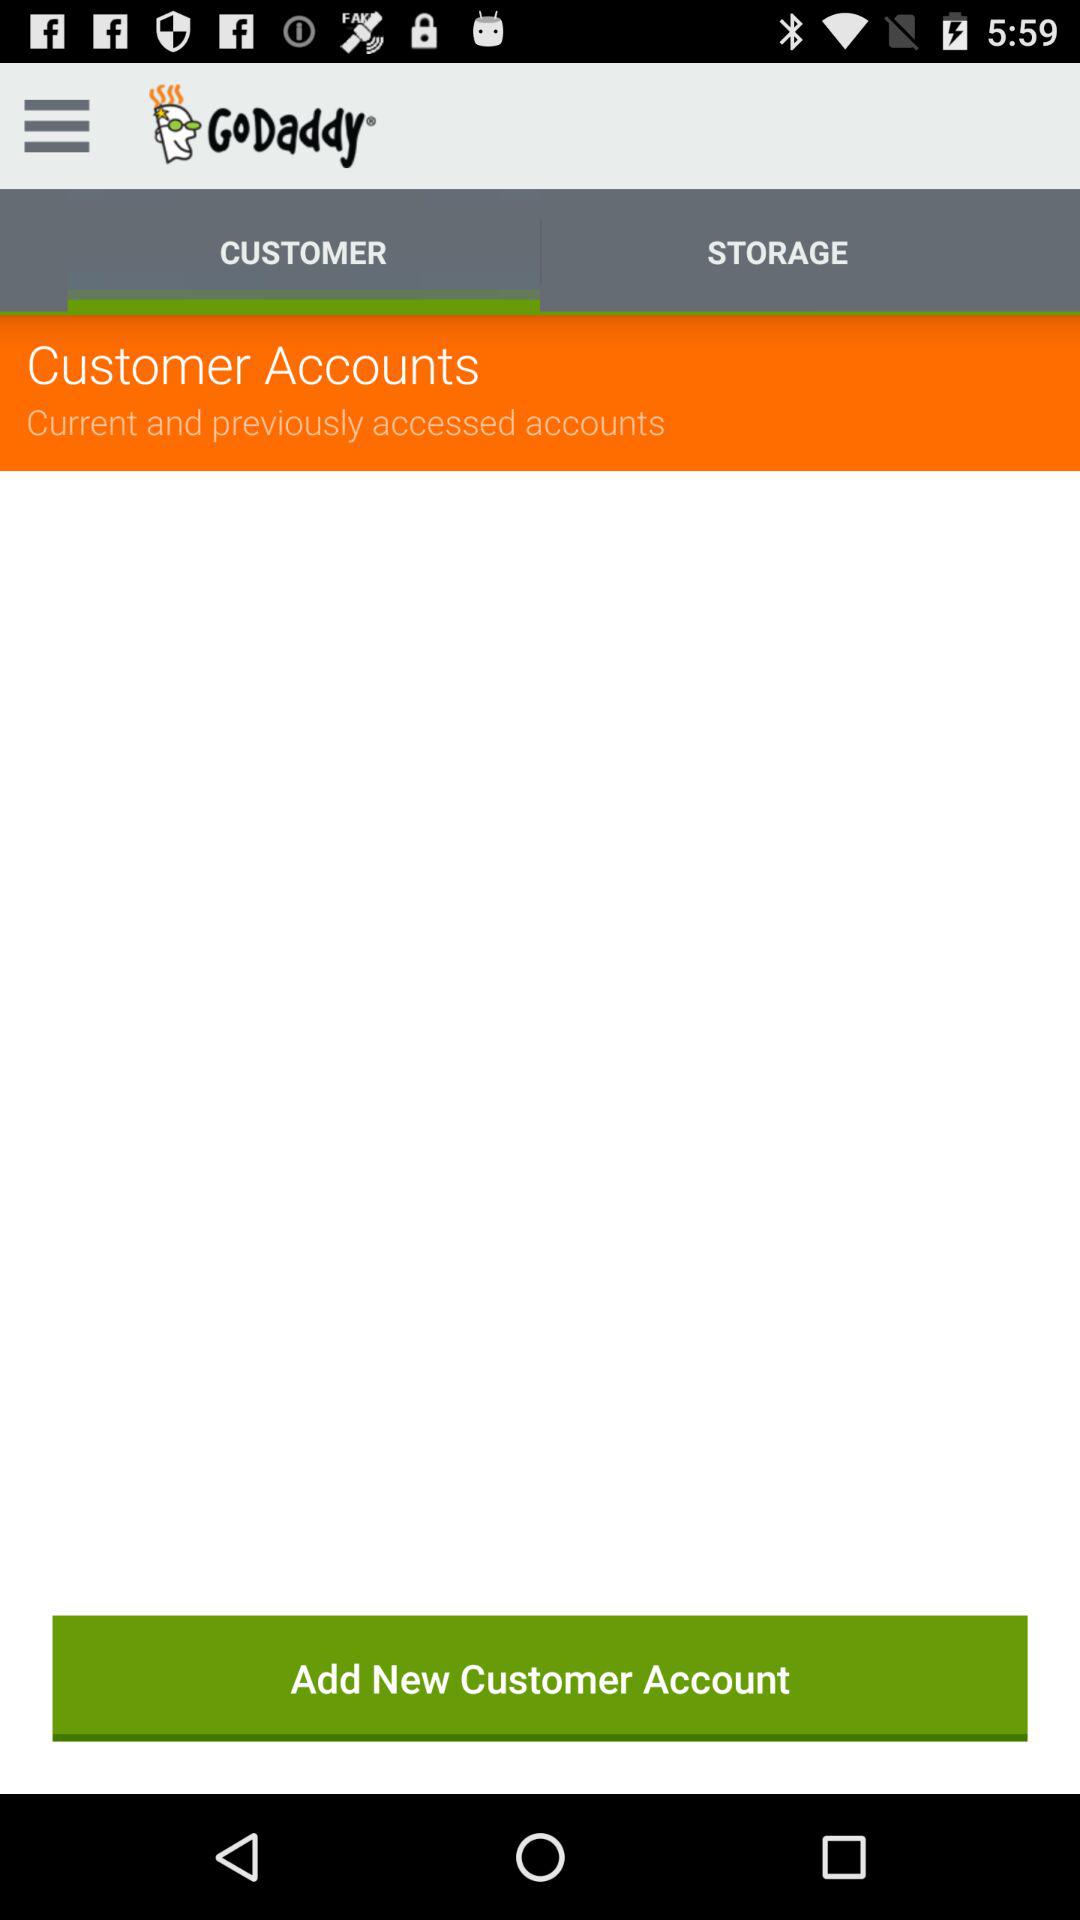  Describe the element at coordinates (540, 1016) in the screenshot. I see `tap the item above the add new customer` at that location.